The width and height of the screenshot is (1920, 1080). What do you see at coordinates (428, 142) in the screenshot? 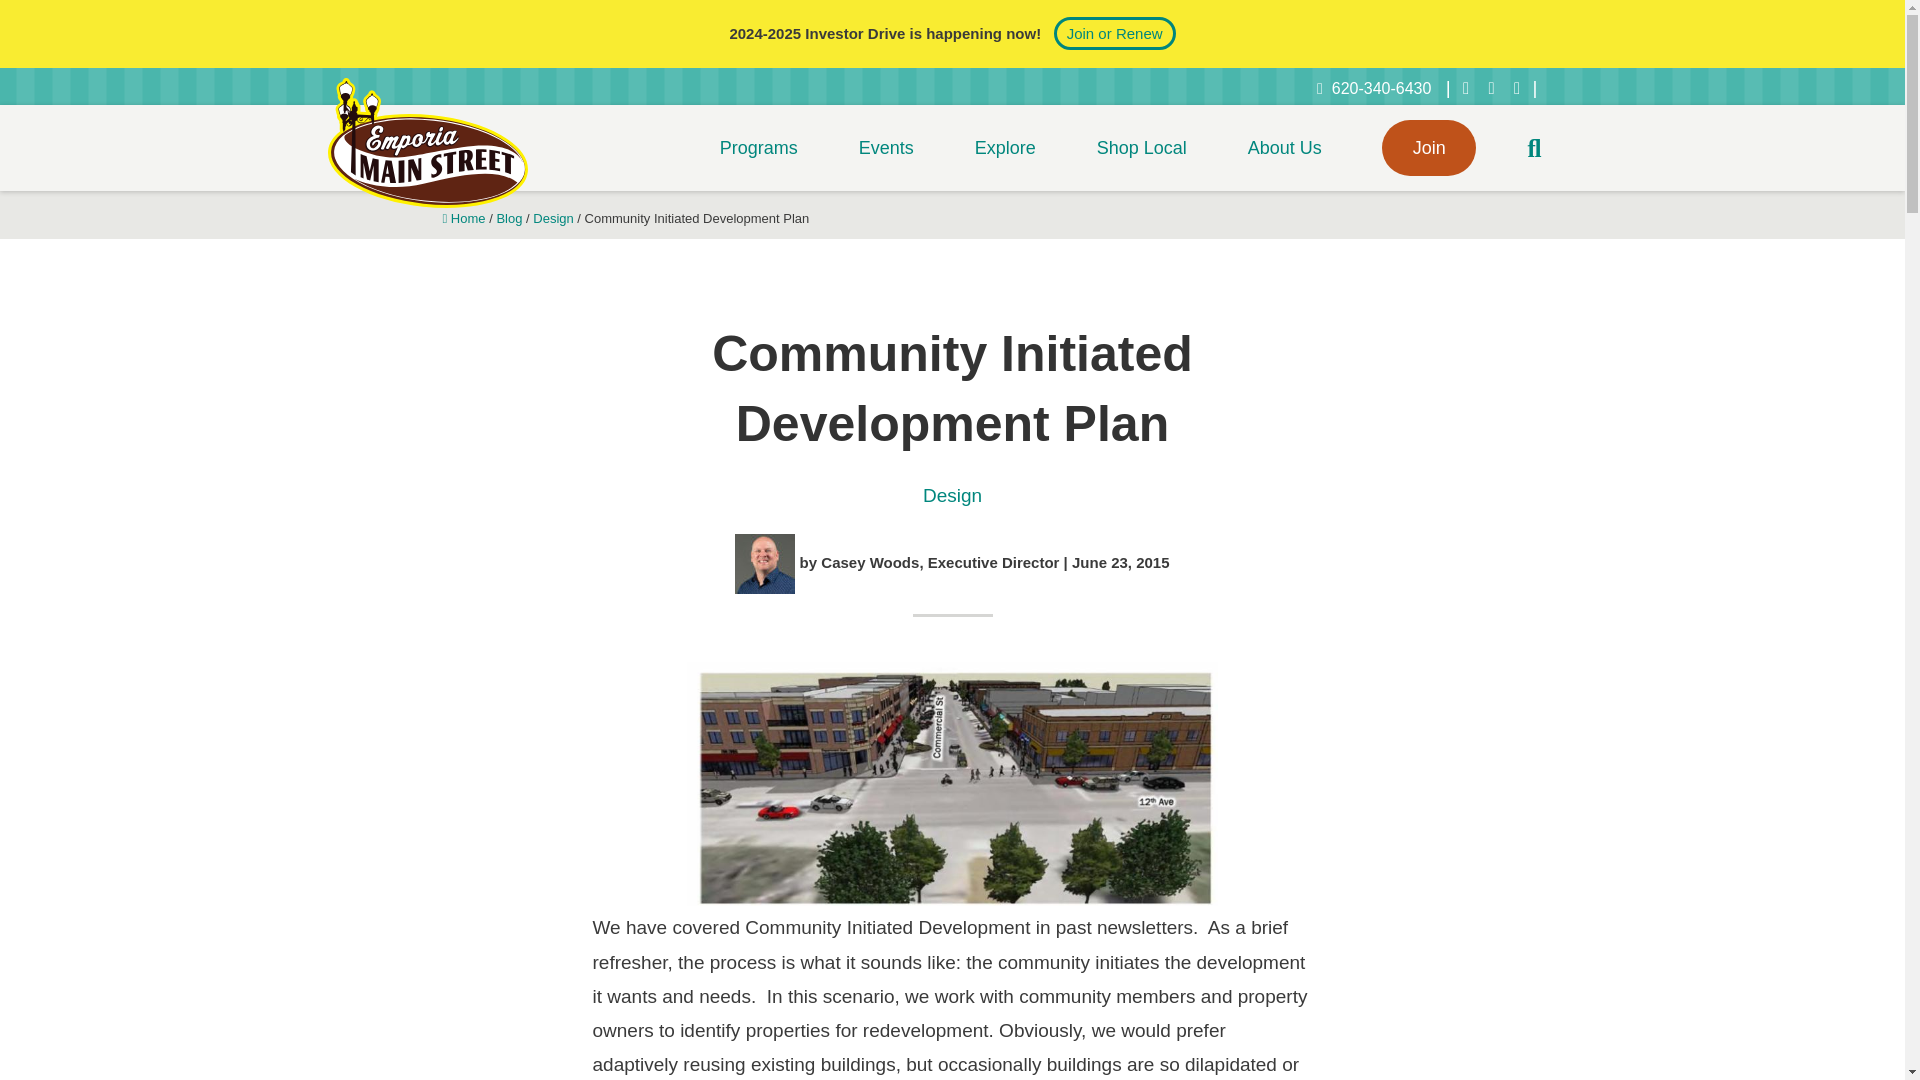
I see `Main Street Logo-RGB` at bounding box center [428, 142].